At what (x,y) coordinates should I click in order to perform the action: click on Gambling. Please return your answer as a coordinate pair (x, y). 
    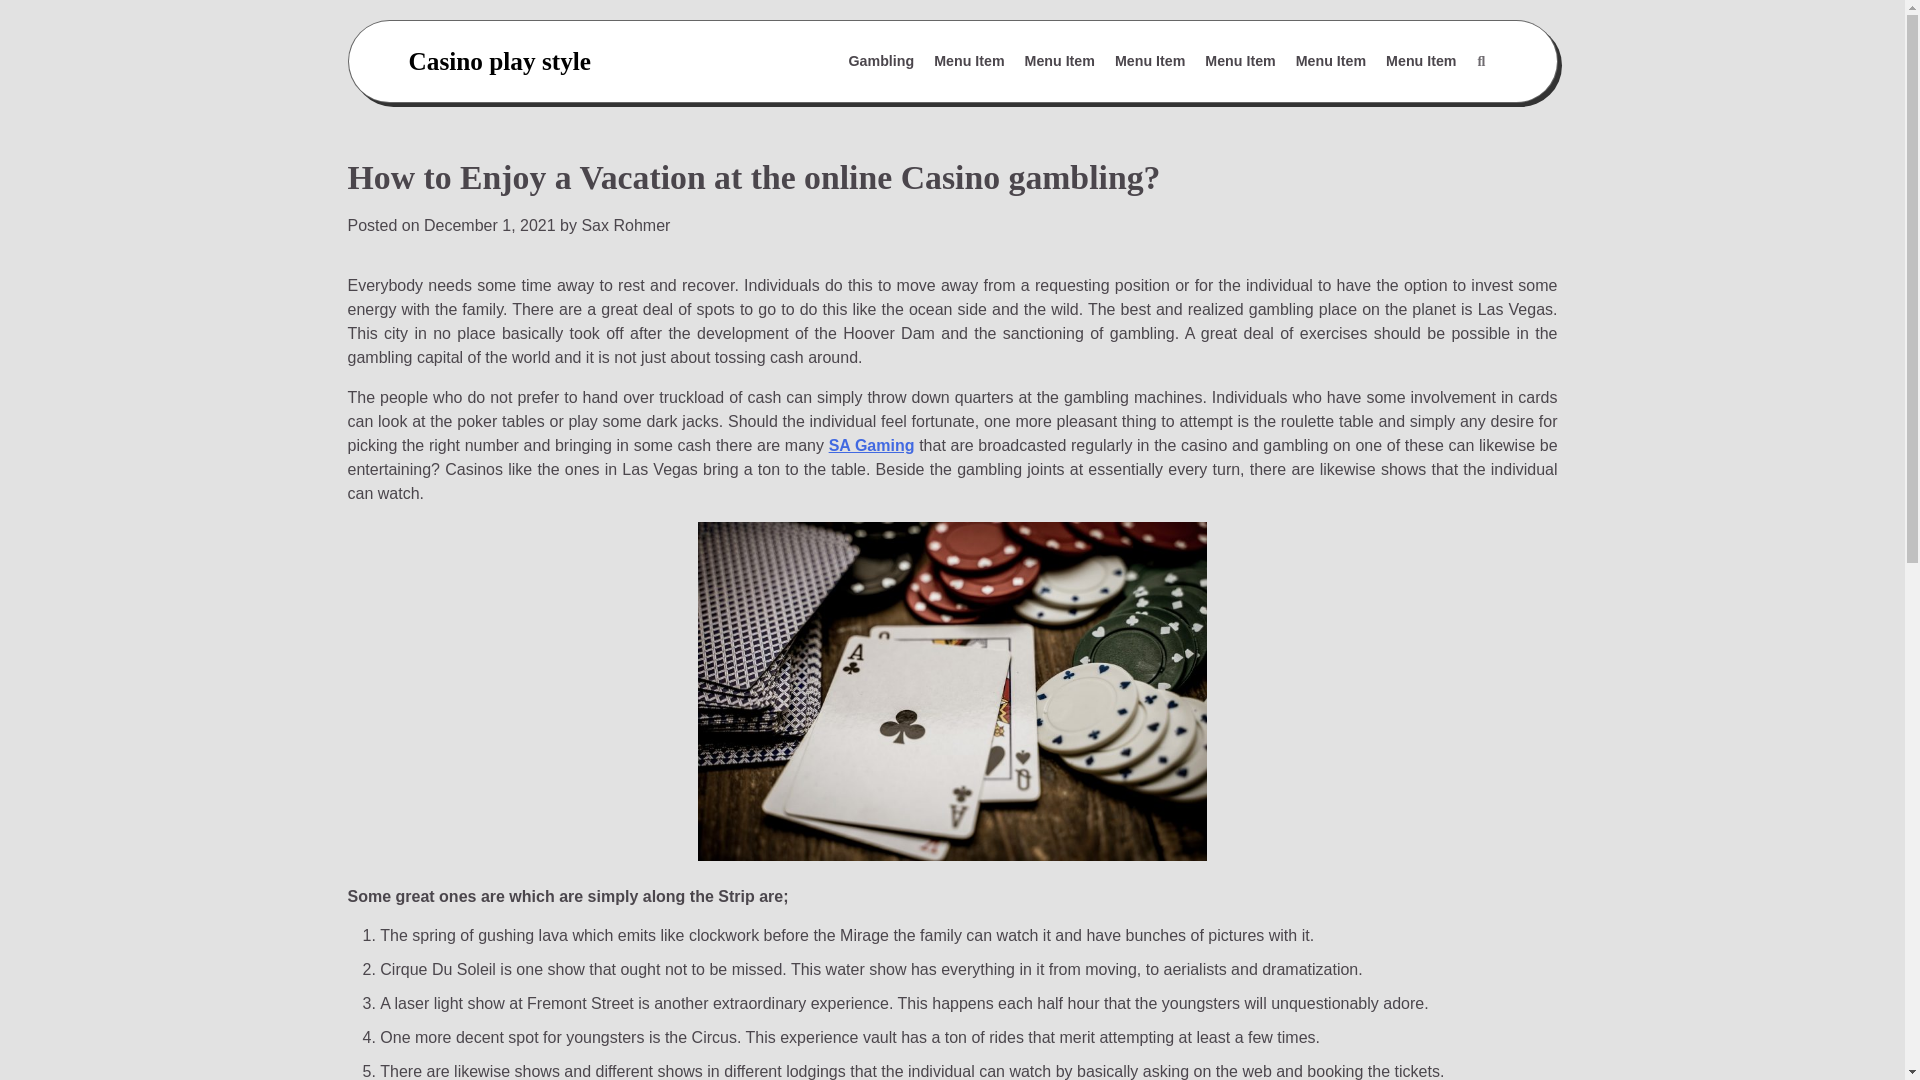
    Looking at the image, I should click on (882, 62).